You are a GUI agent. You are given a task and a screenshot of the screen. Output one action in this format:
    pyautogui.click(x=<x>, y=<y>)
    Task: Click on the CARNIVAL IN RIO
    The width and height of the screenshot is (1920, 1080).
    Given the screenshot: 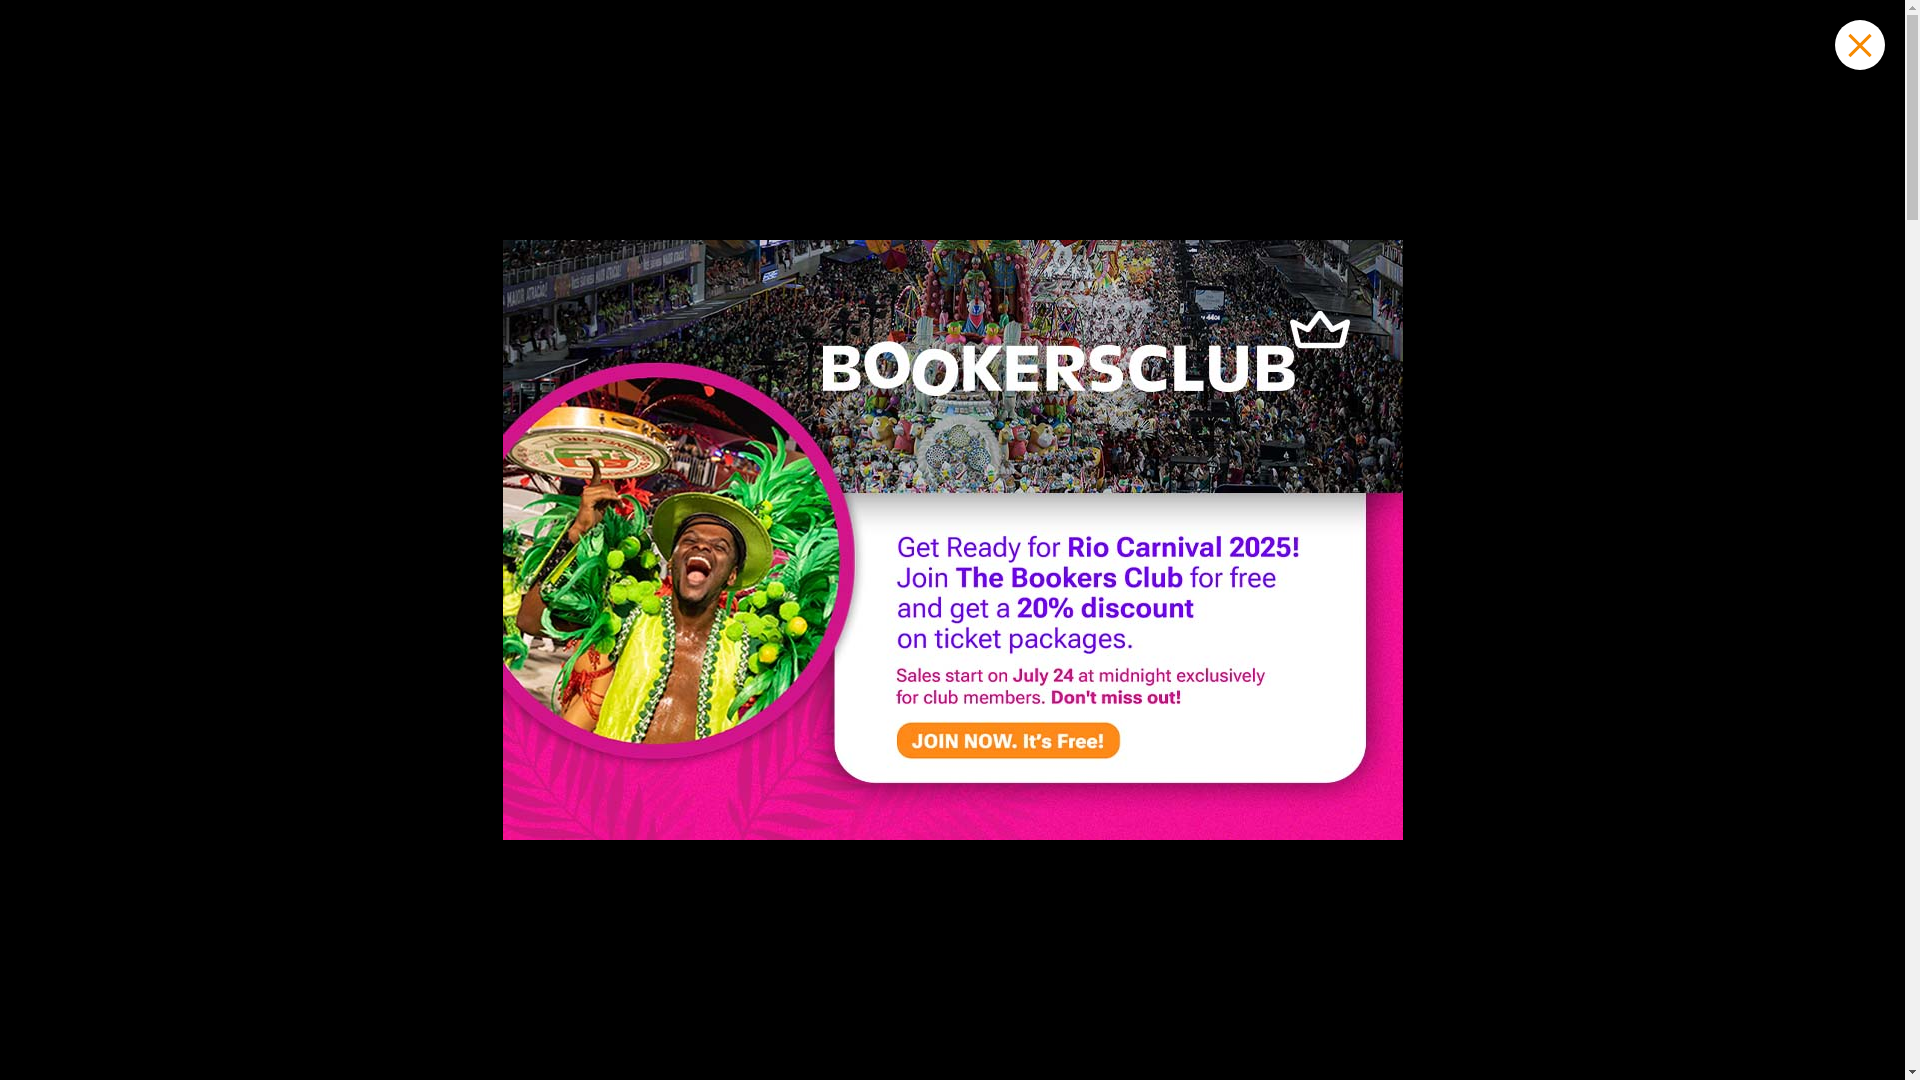 What is the action you would take?
    pyautogui.click(x=899, y=90)
    